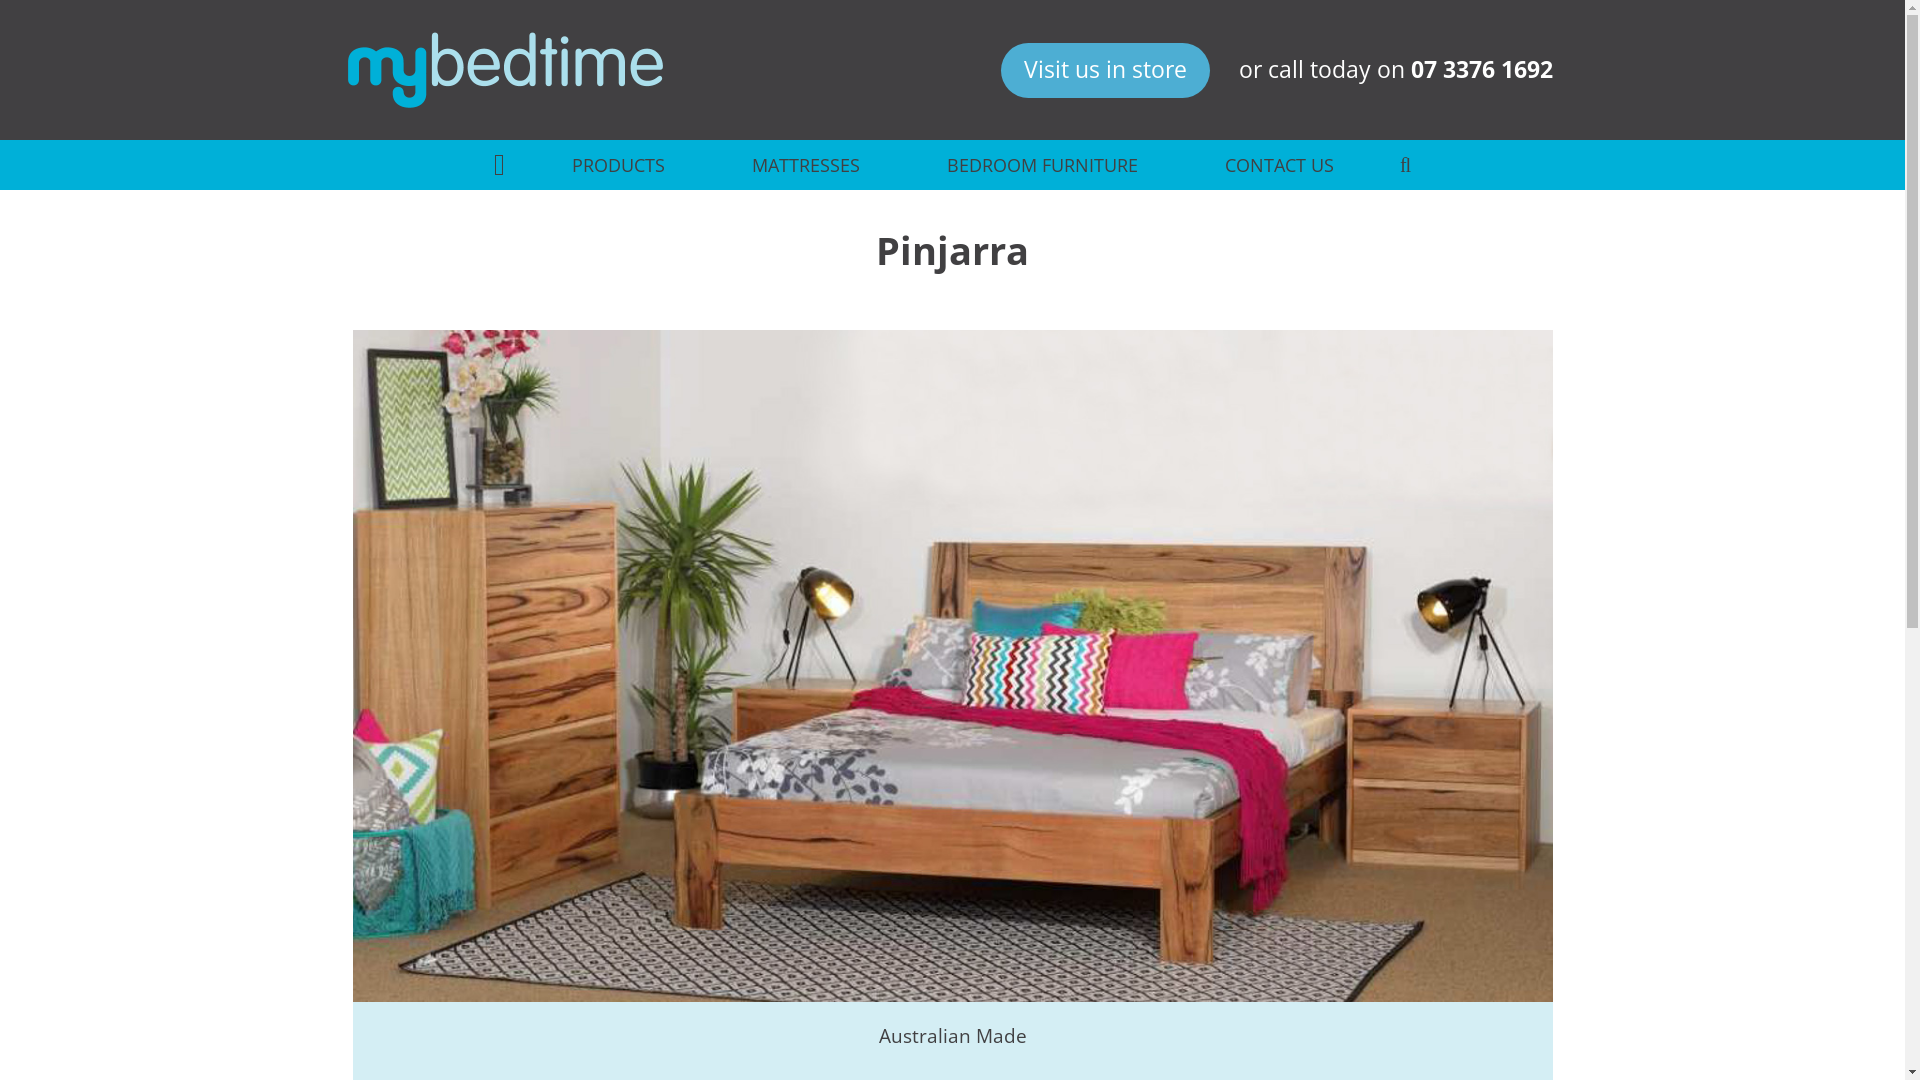  I want to click on SEARCH, so click(1405, 165).